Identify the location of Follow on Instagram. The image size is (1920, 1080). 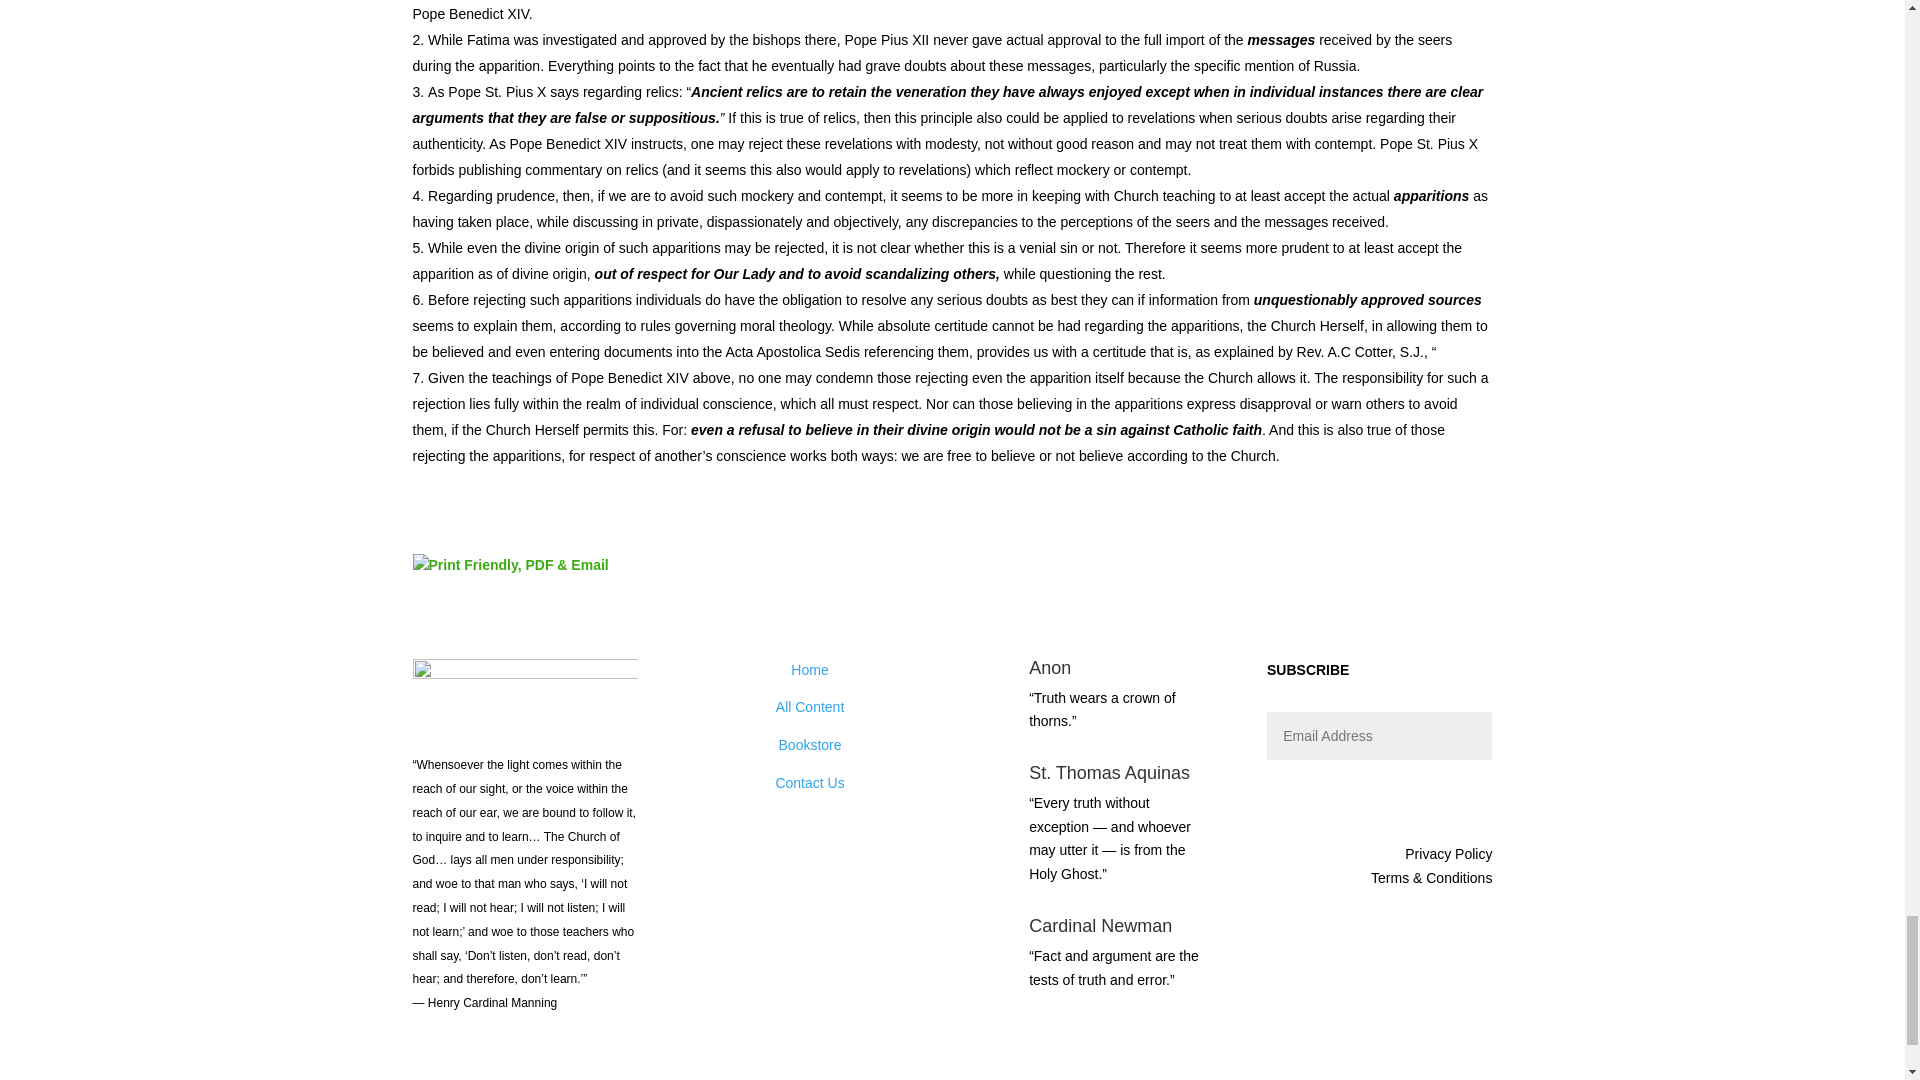
(467, 1062).